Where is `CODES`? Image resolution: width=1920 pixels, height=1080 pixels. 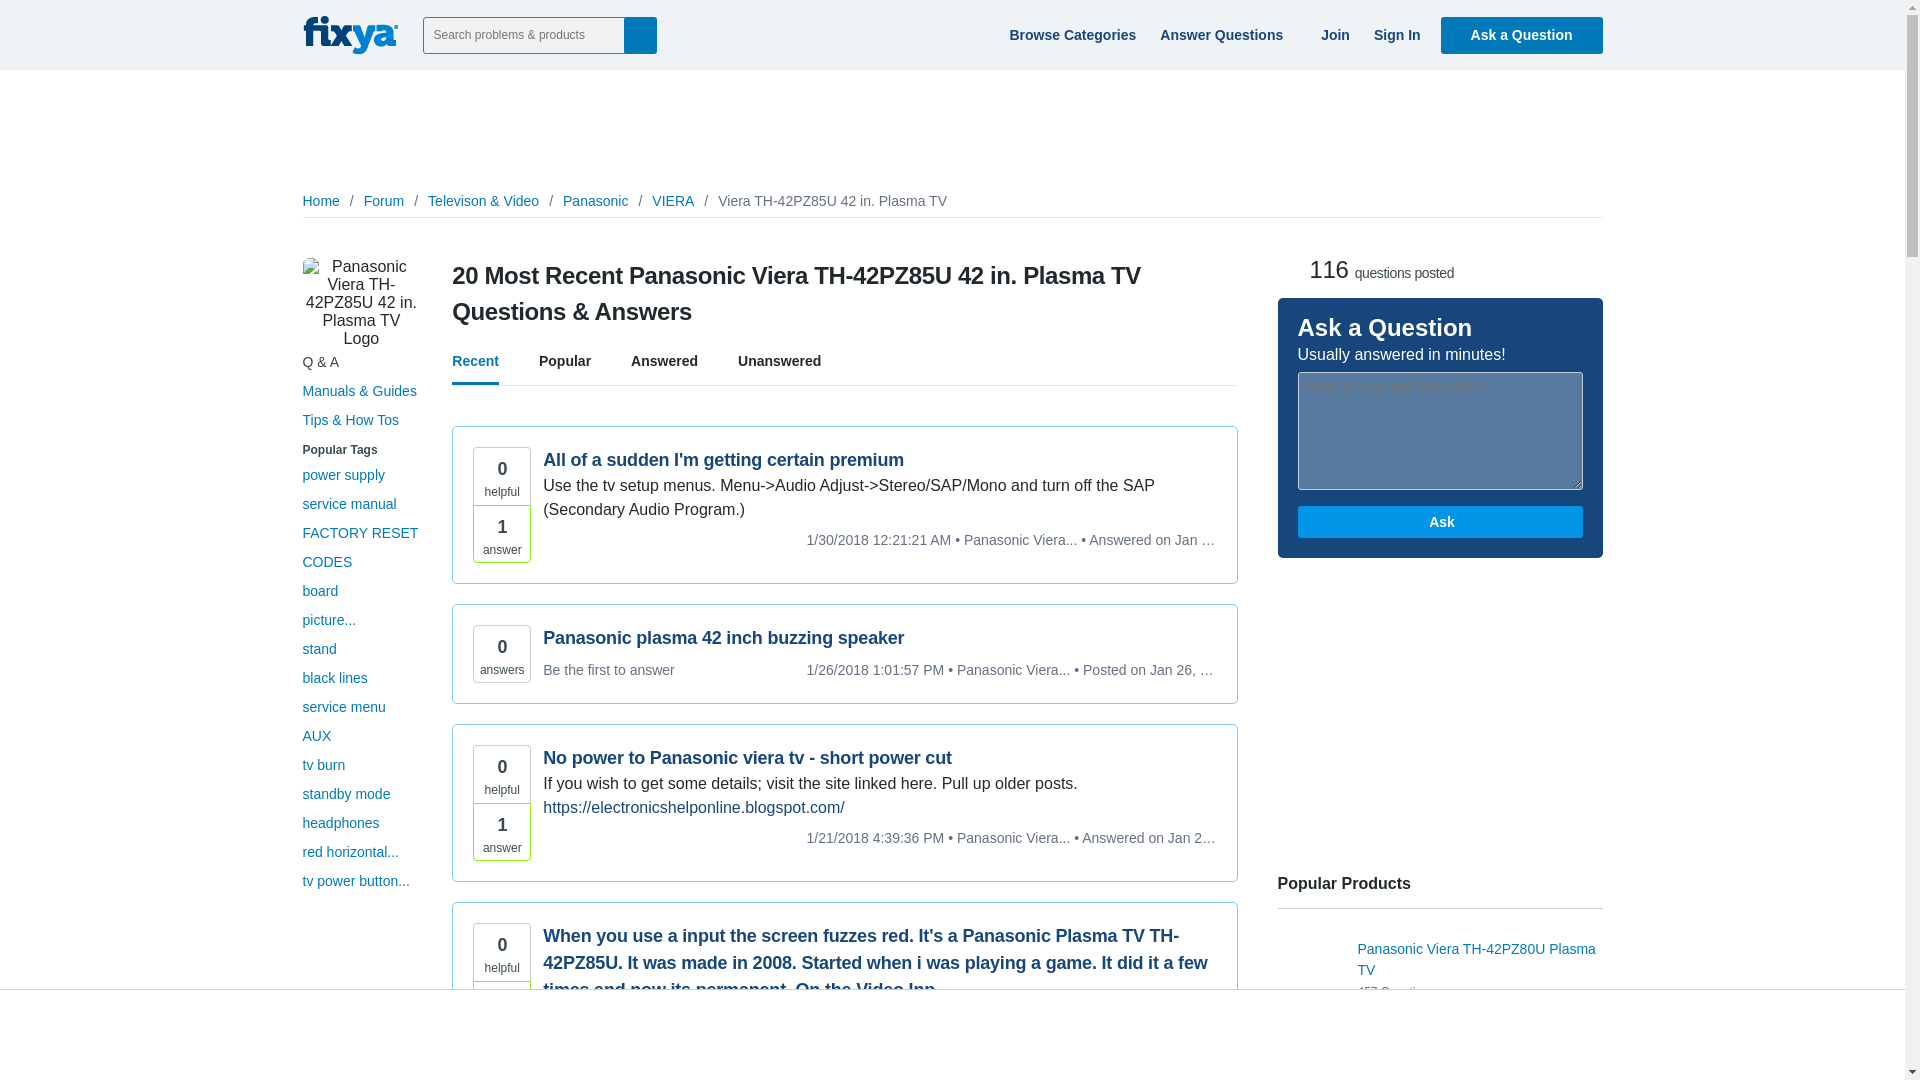 CODES is located at coordinates (326, 562).